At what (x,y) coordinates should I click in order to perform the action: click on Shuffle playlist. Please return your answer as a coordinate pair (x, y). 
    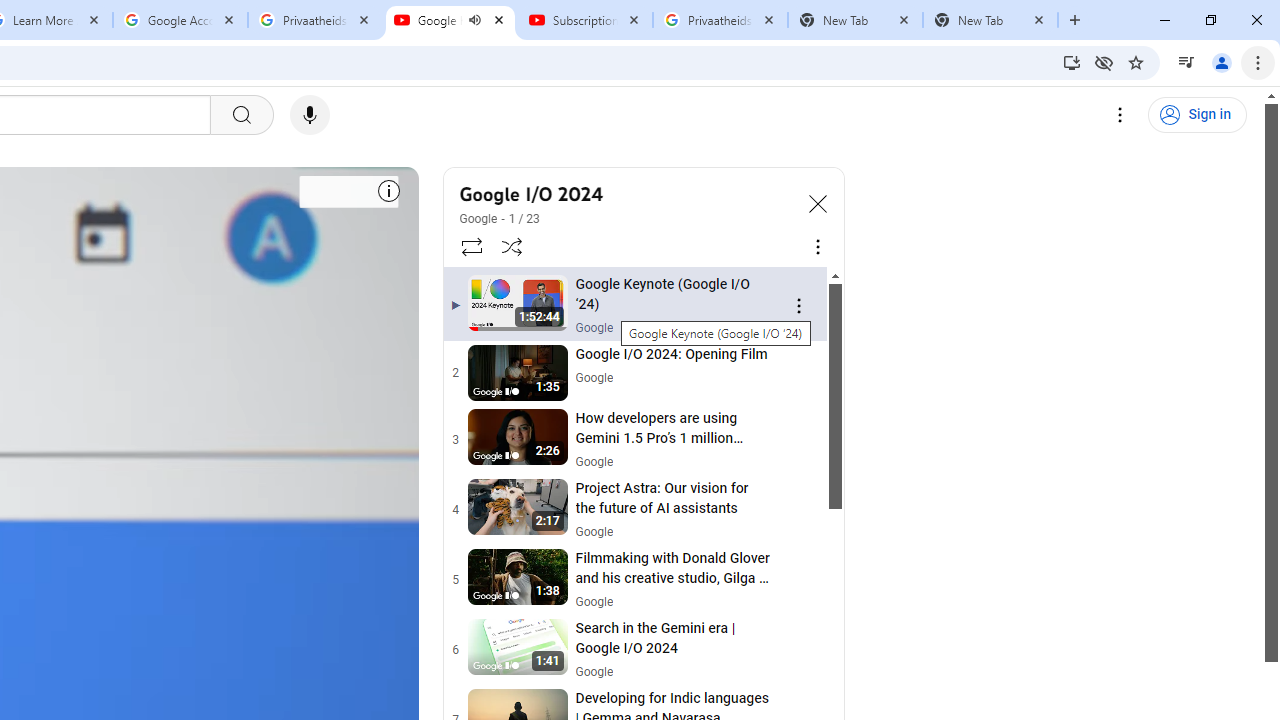
    Looking at the image, I should click on (512, 246).